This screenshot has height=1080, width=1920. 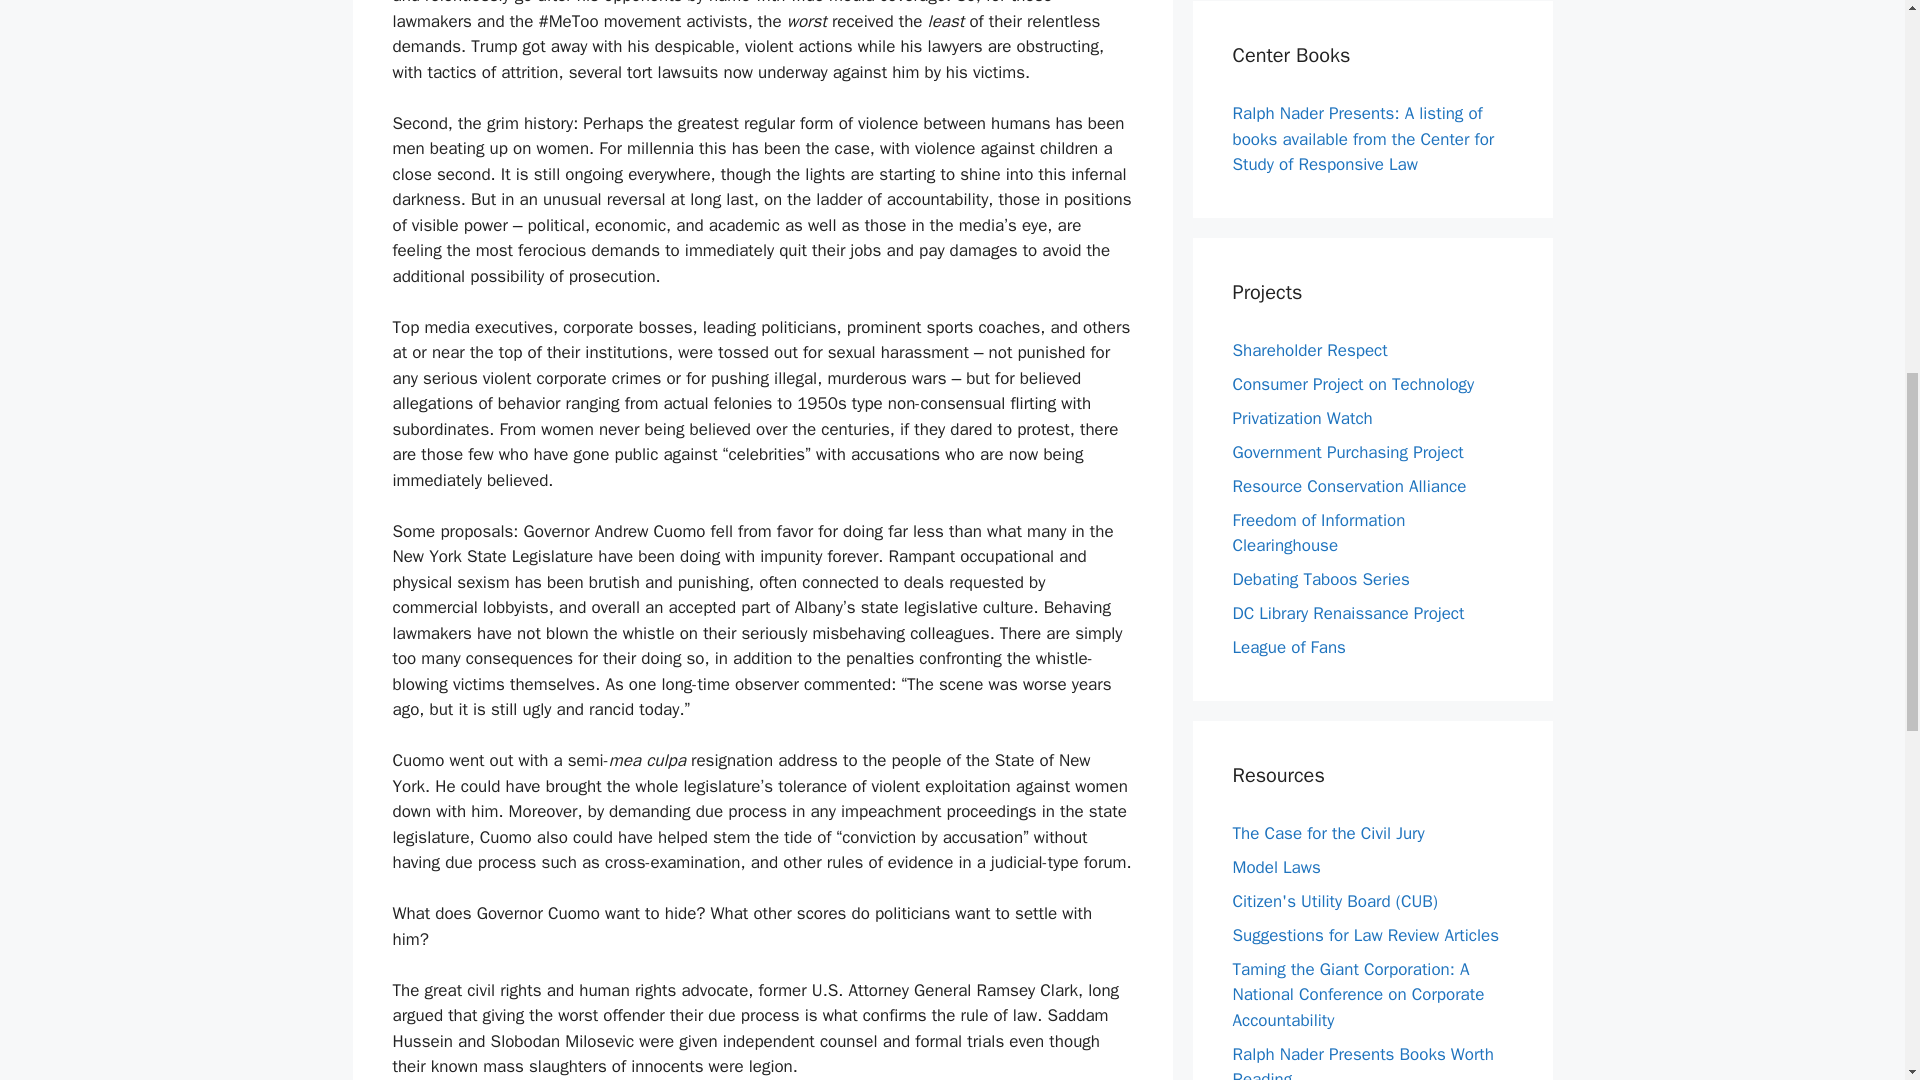 What do you see at coordinates (1366, 934) in the screenshot?
I see `Suggestions for Law Review Articles` at bounding box center [1366, 934].